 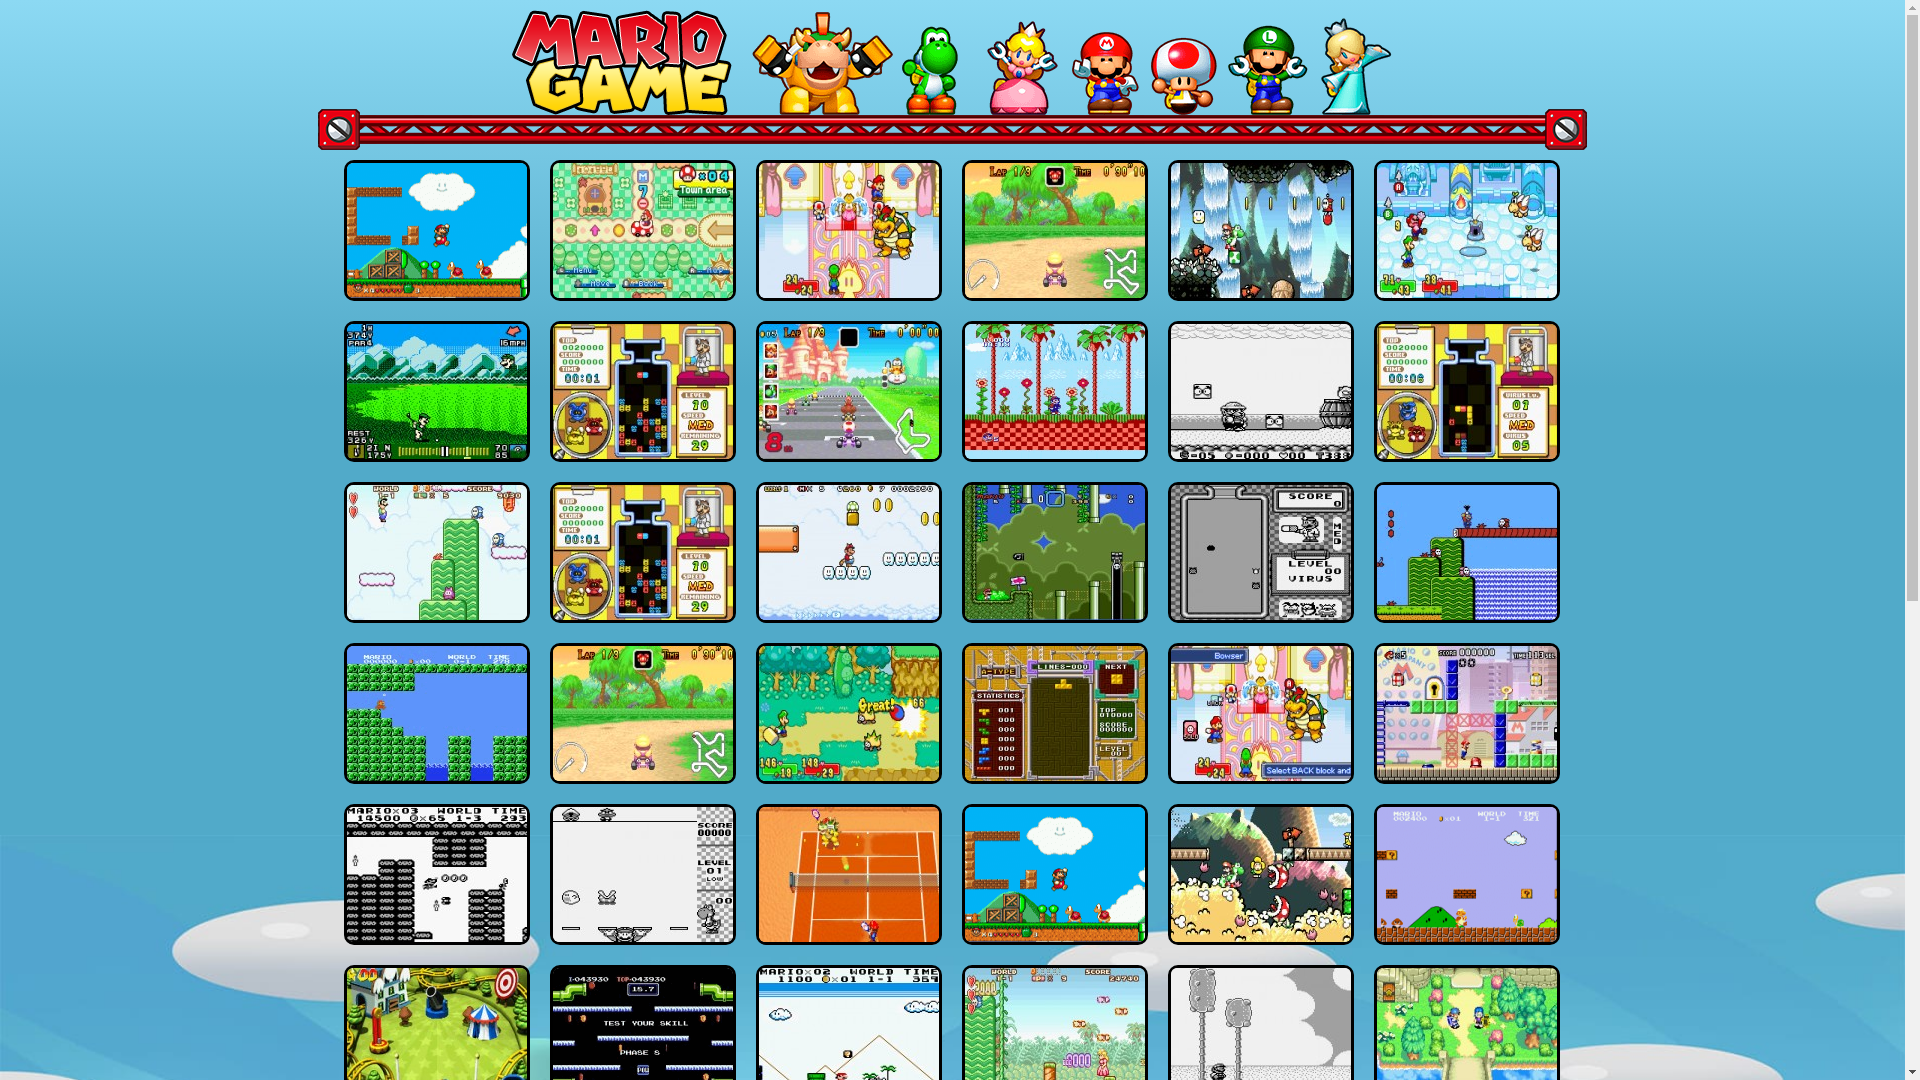 What do you see at coordinates (437, 1034) in the screenshot?
I see `Mario Pinball Land` at bounding box center [437, 1034].